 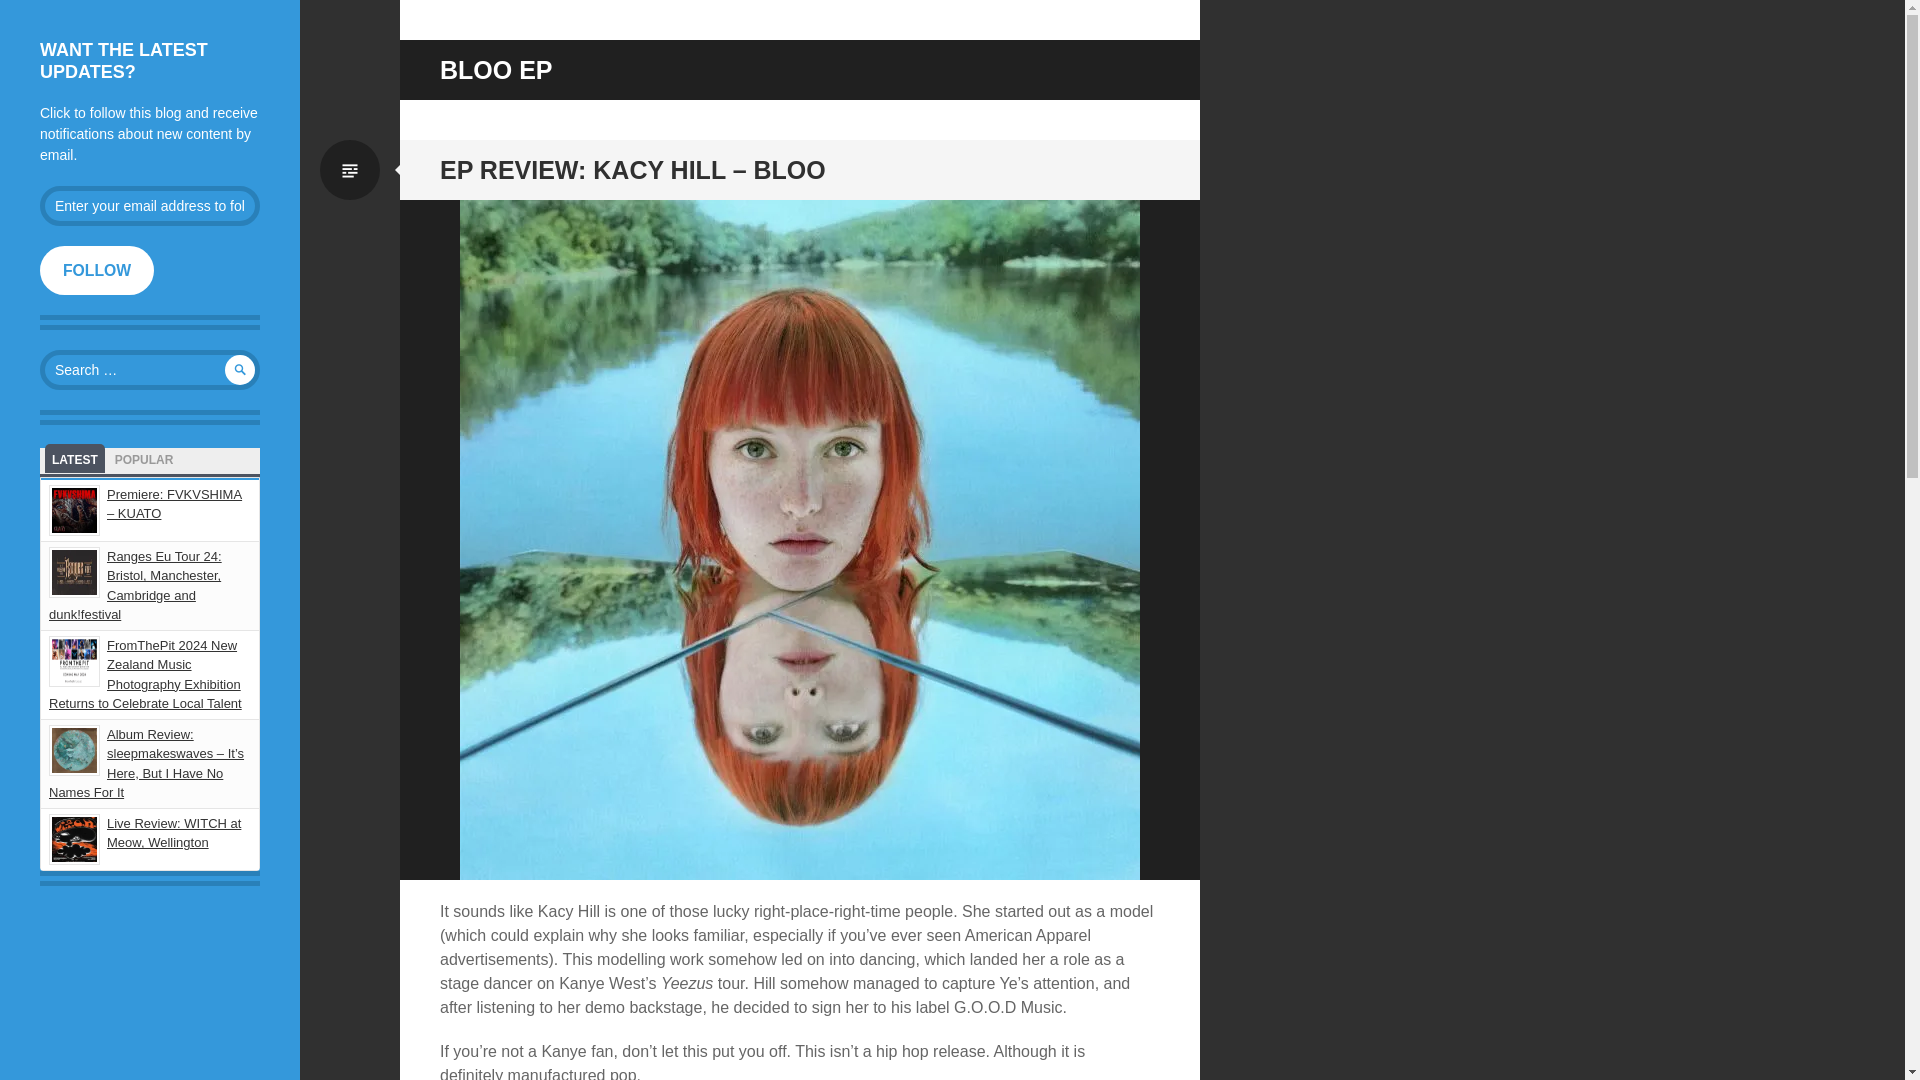 What do you see at coordinates (144, 458) in the screenshot?
I see `POPULAR` at bounding box center [144, 458].